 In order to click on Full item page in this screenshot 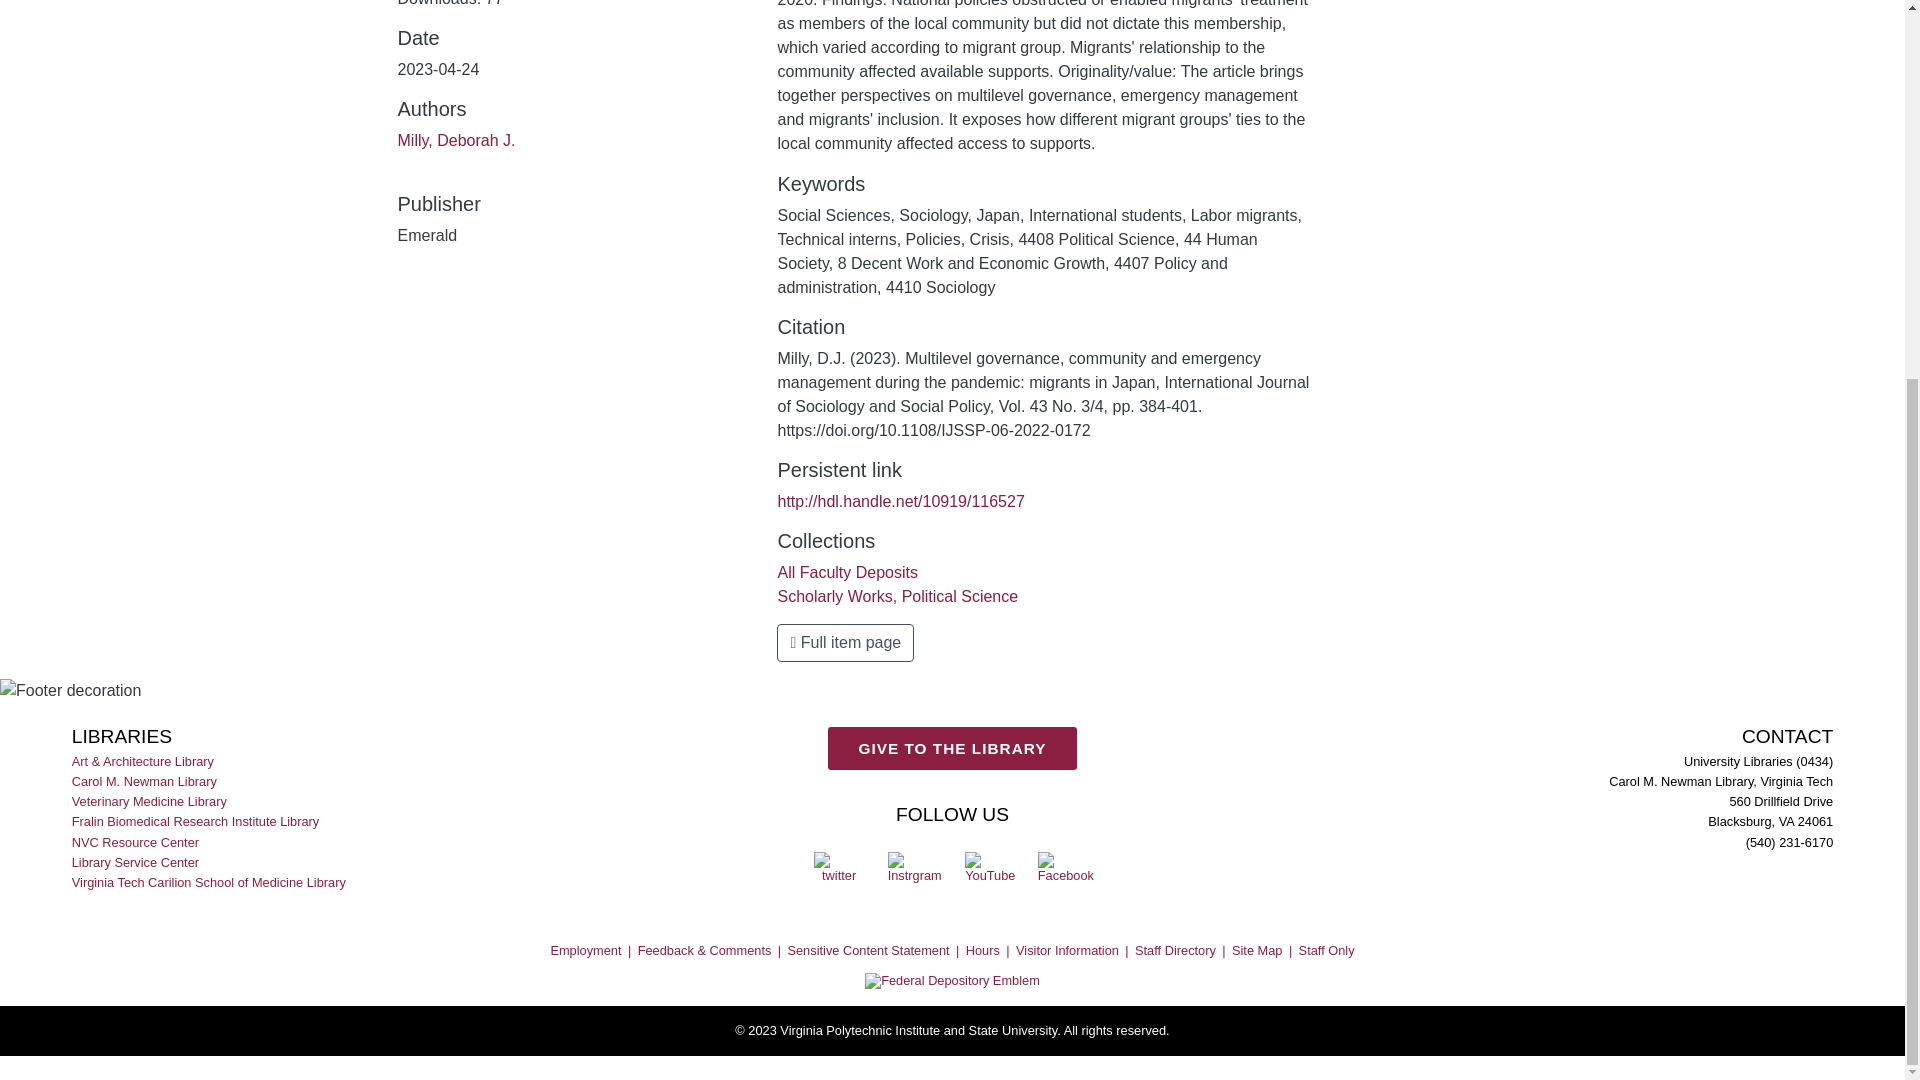, I will do `click(845, 643)`.